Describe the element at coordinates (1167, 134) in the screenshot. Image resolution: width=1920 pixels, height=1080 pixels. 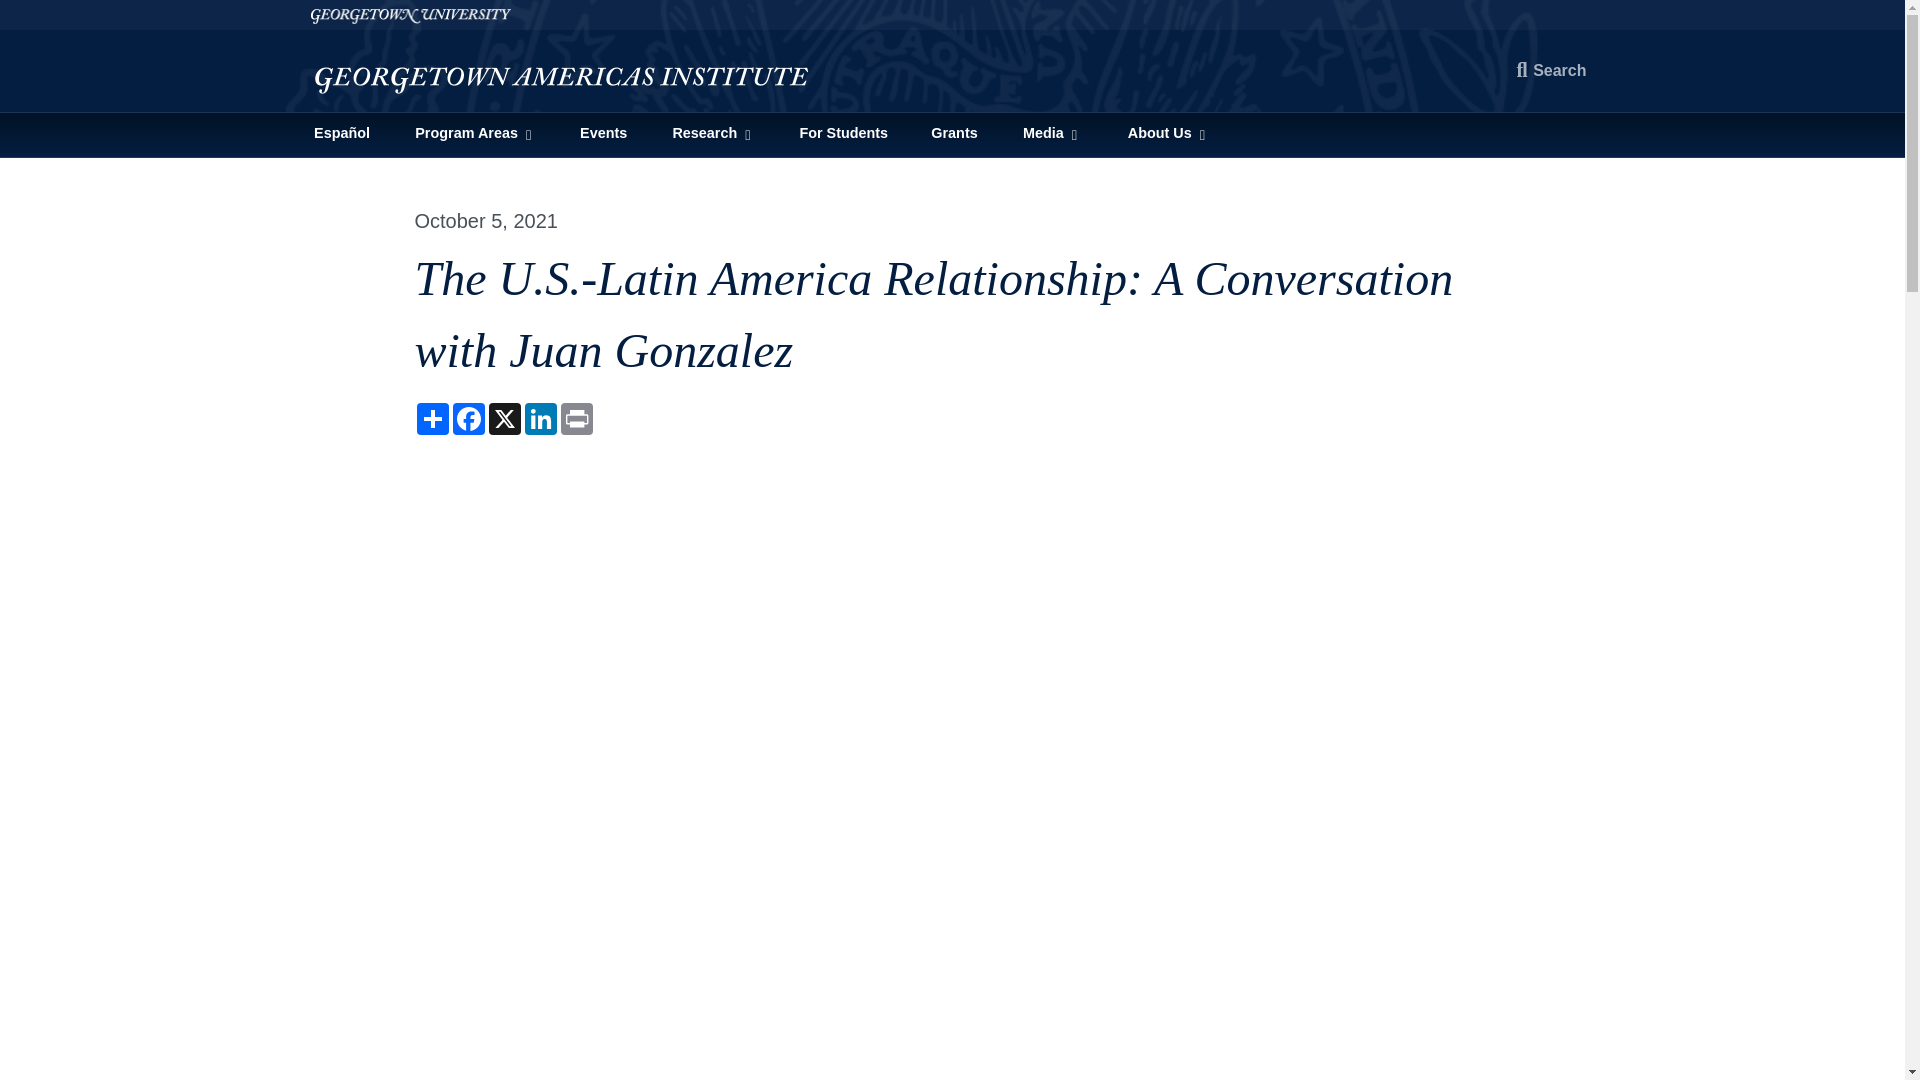
I see `About Us` at that location.